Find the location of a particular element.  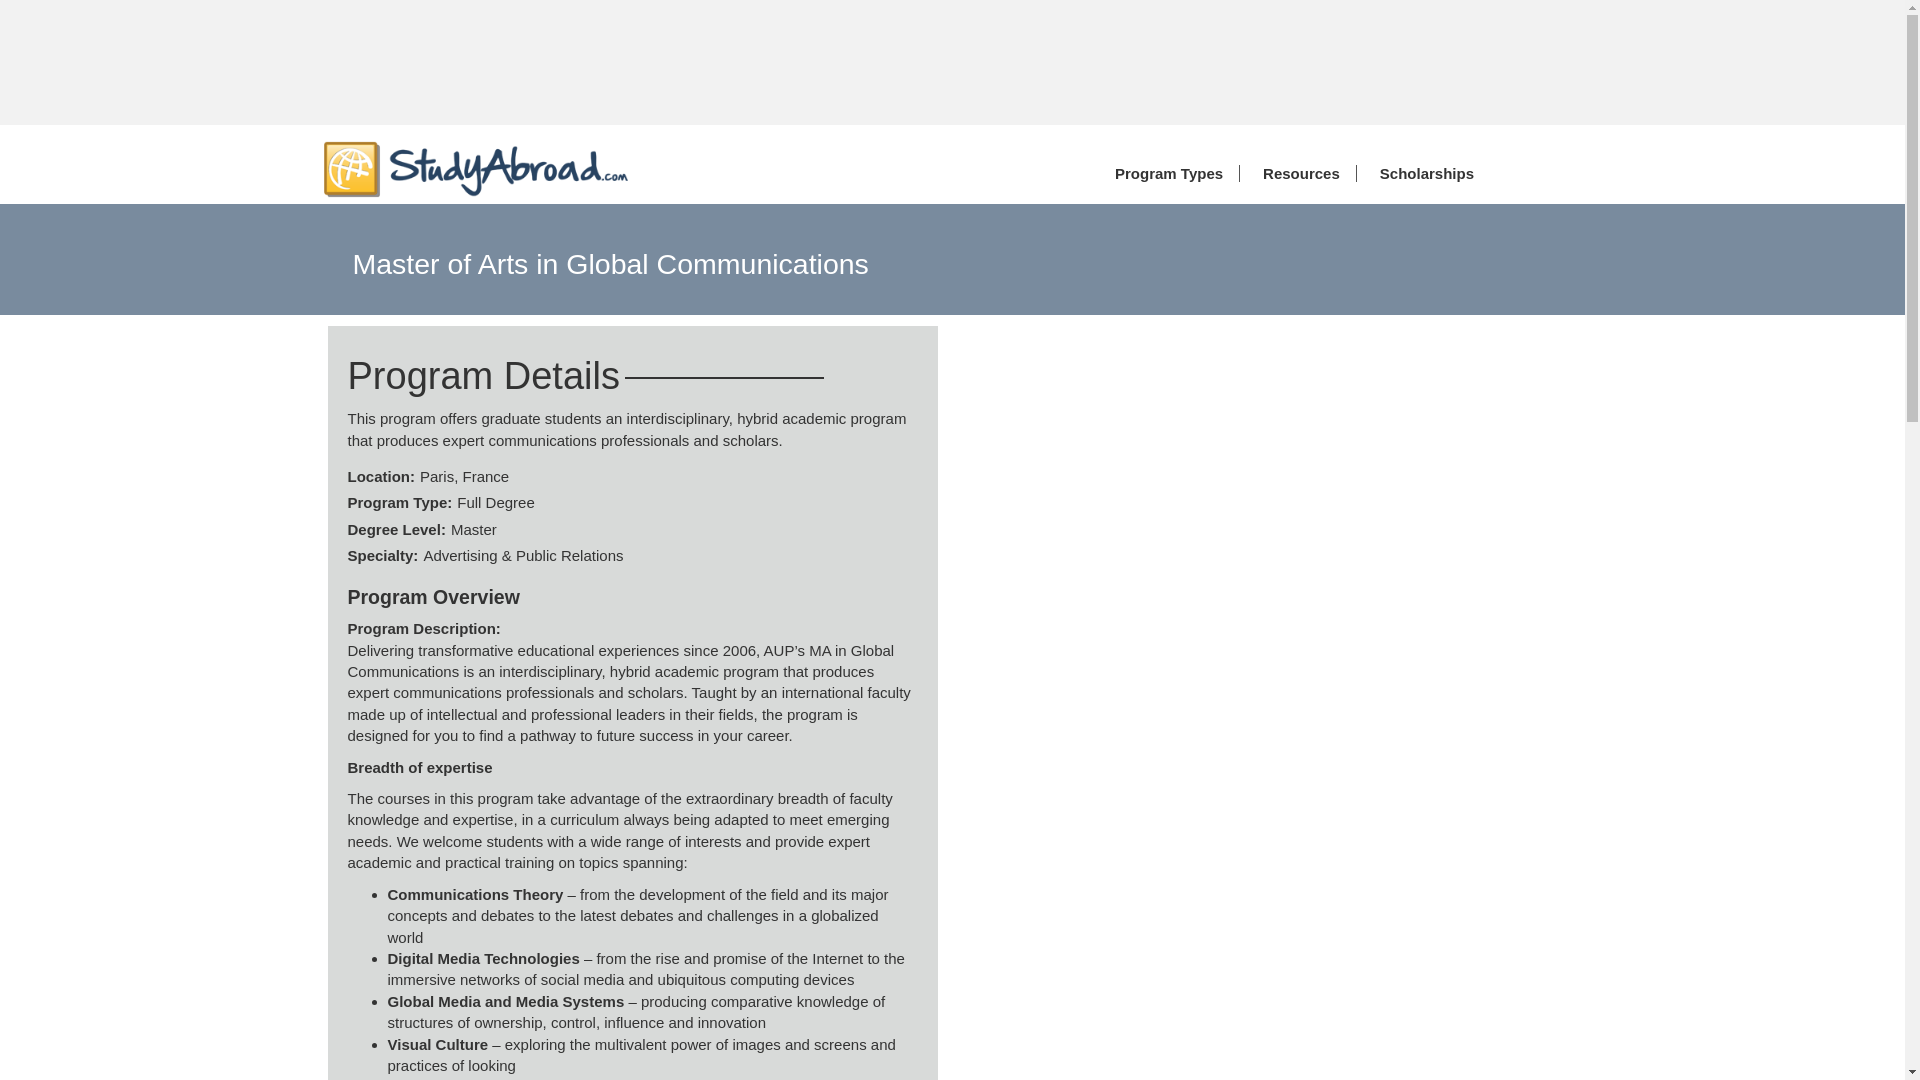

Advertisement is located at coordinates (1272, 422).